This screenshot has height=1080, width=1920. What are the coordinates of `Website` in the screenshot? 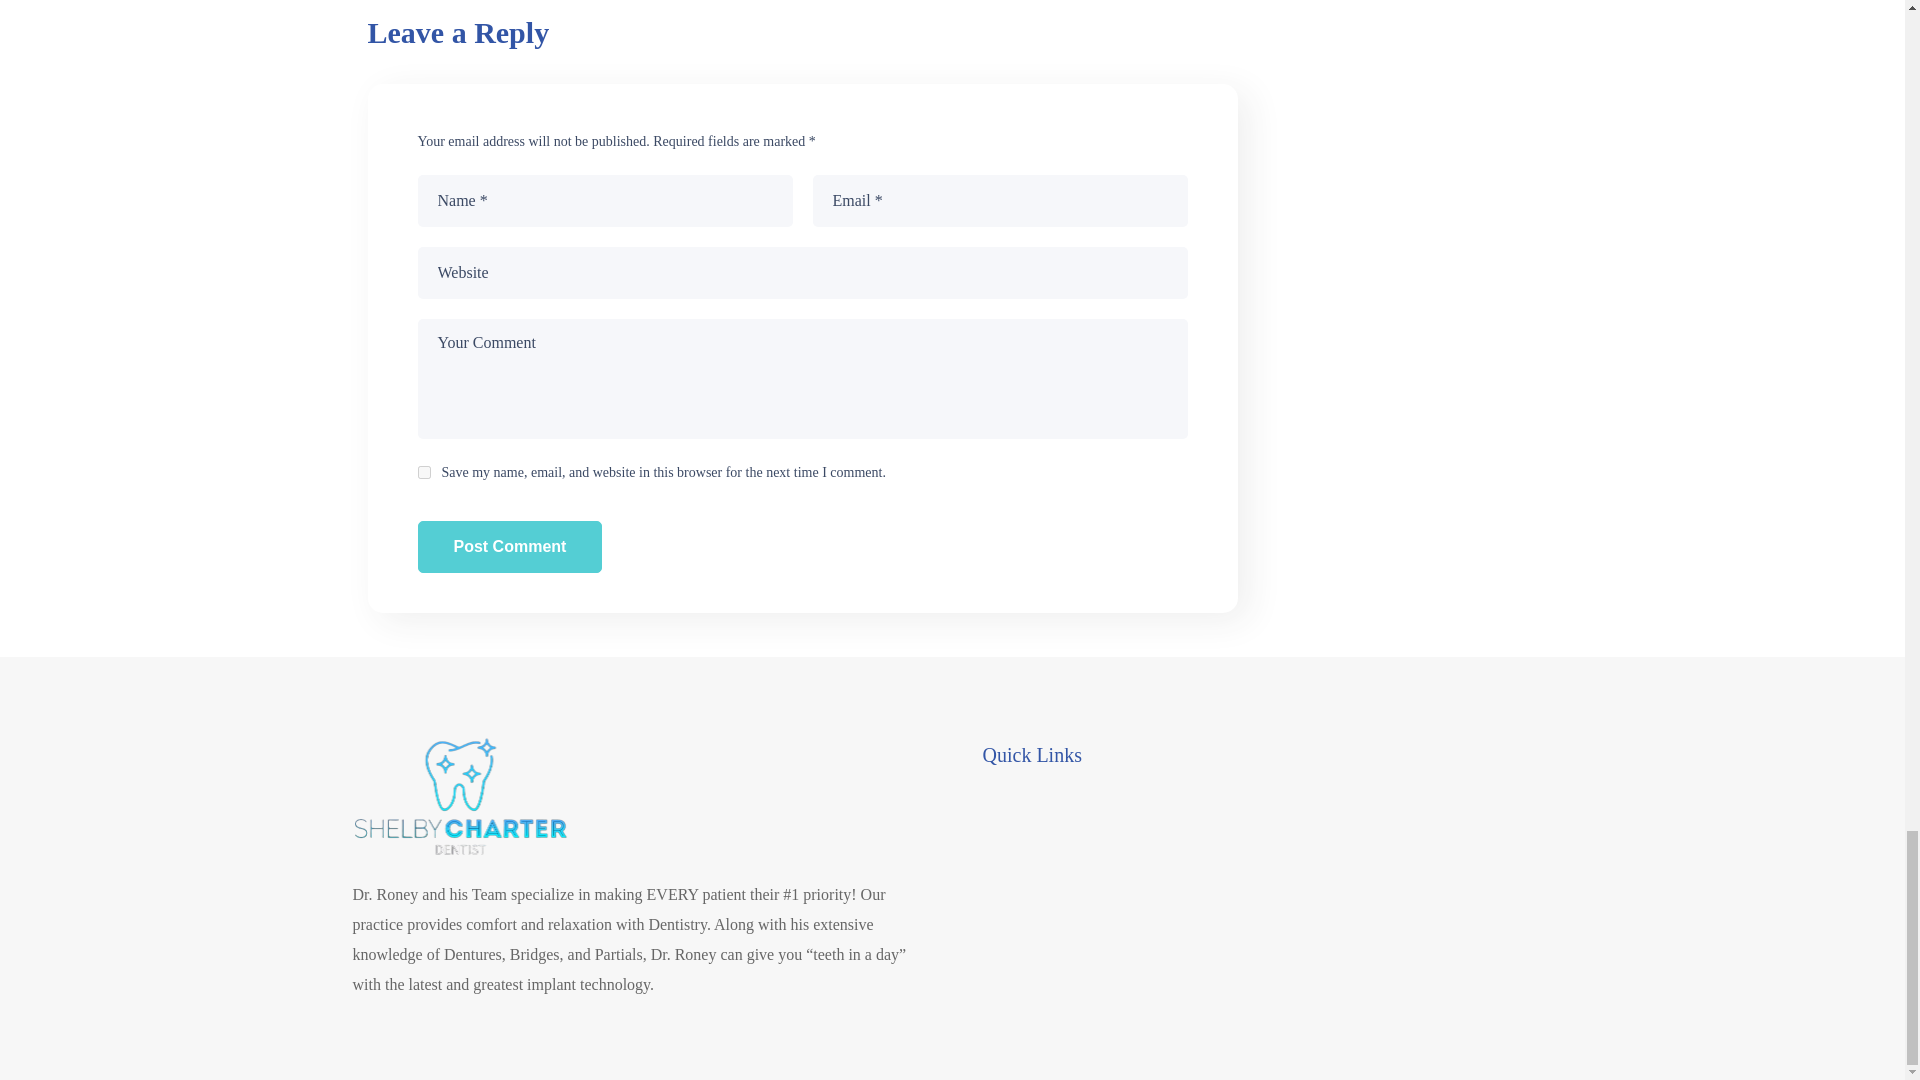 It's located at (803, 273).